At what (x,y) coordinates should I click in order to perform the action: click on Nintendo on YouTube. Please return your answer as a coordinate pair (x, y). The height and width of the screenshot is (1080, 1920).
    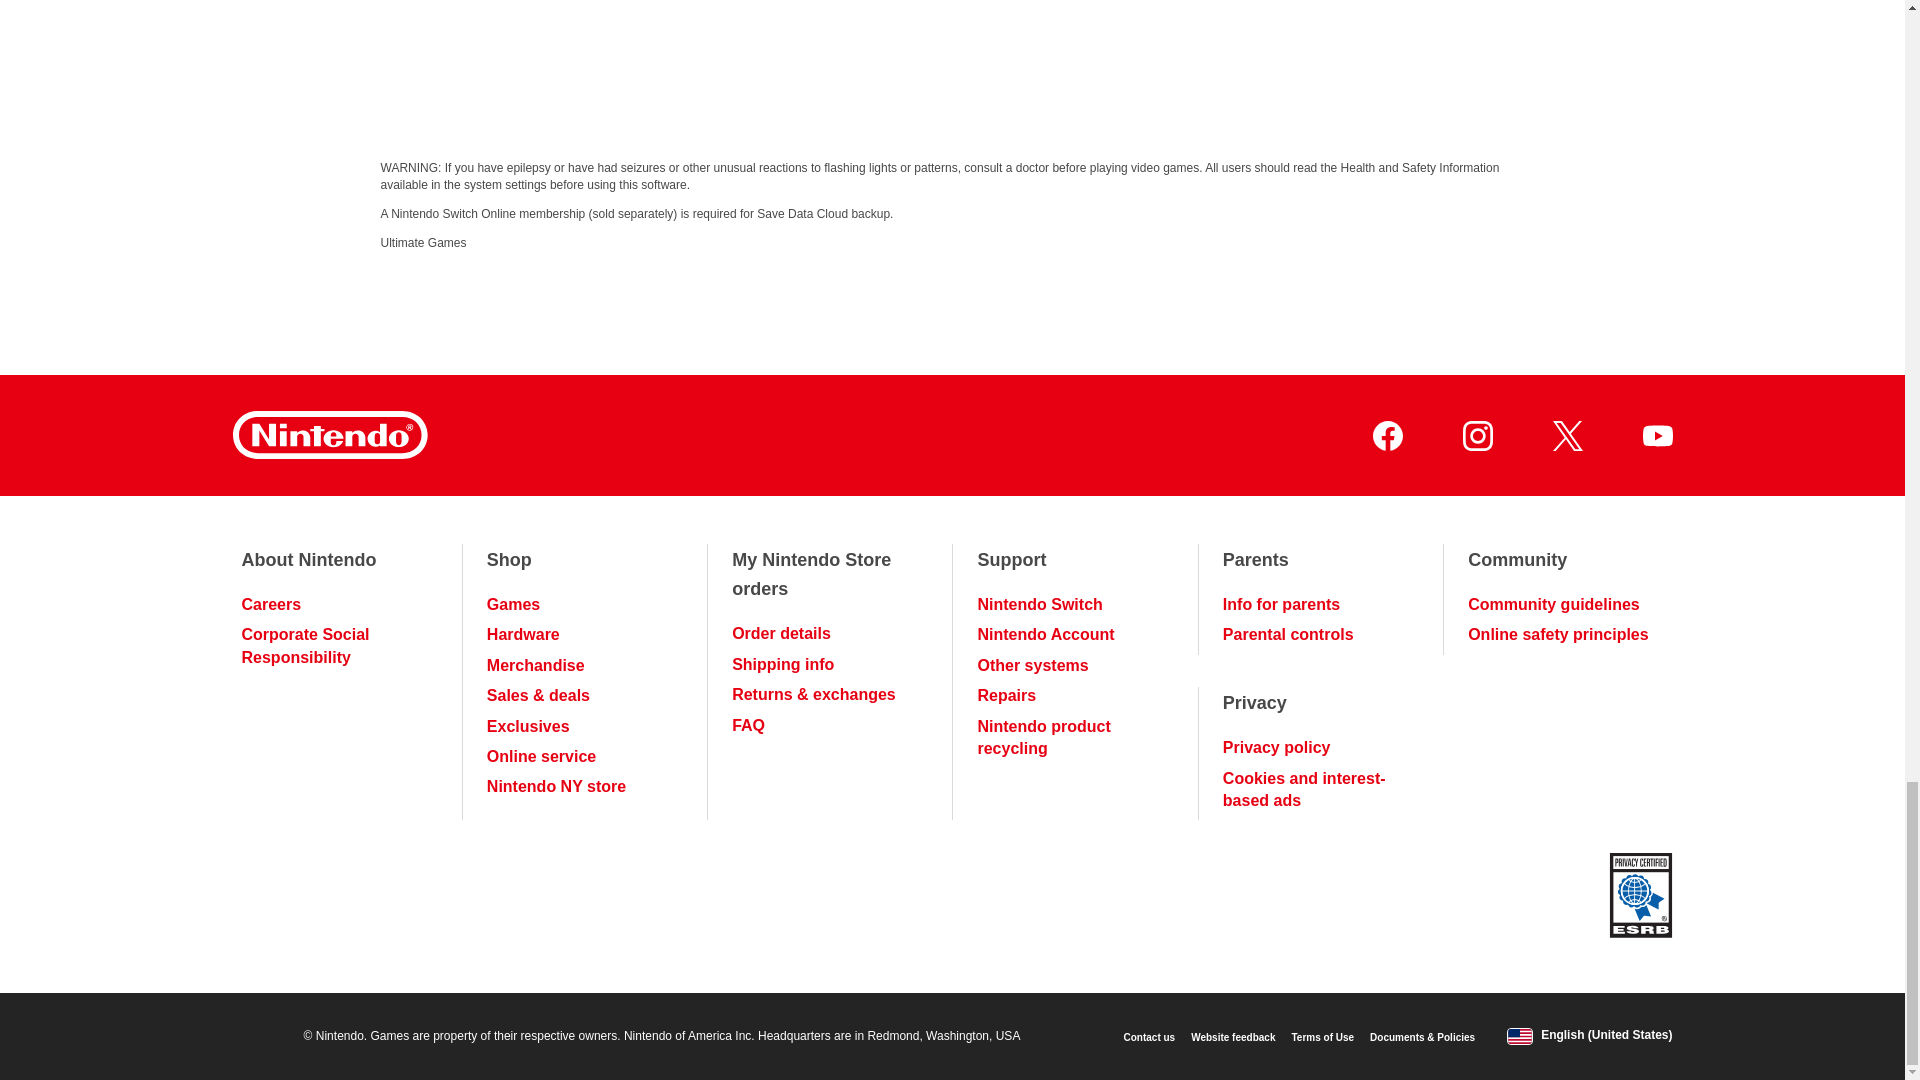
    Looking at the image, I should click on (1656, 436).